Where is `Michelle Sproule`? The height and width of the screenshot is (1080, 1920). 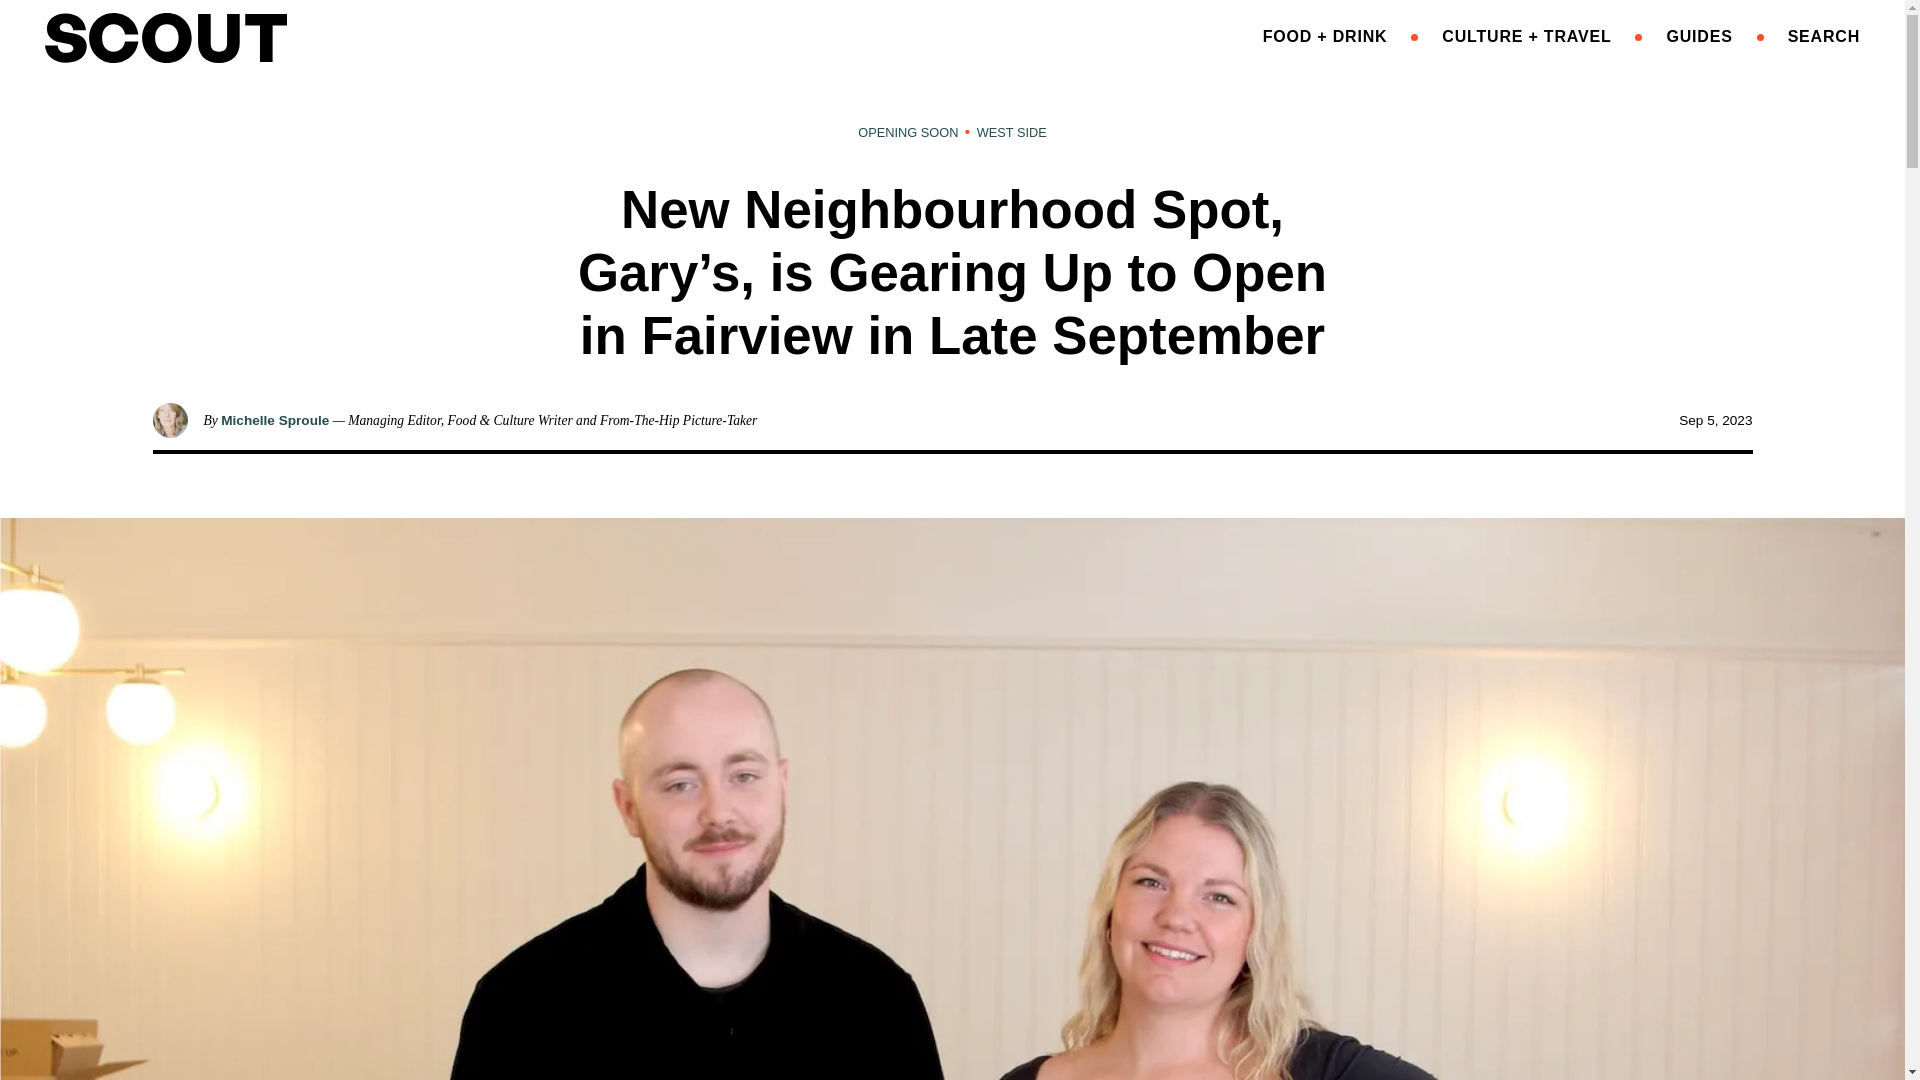
Michelle Sproule is located at coordinates (274, 420).